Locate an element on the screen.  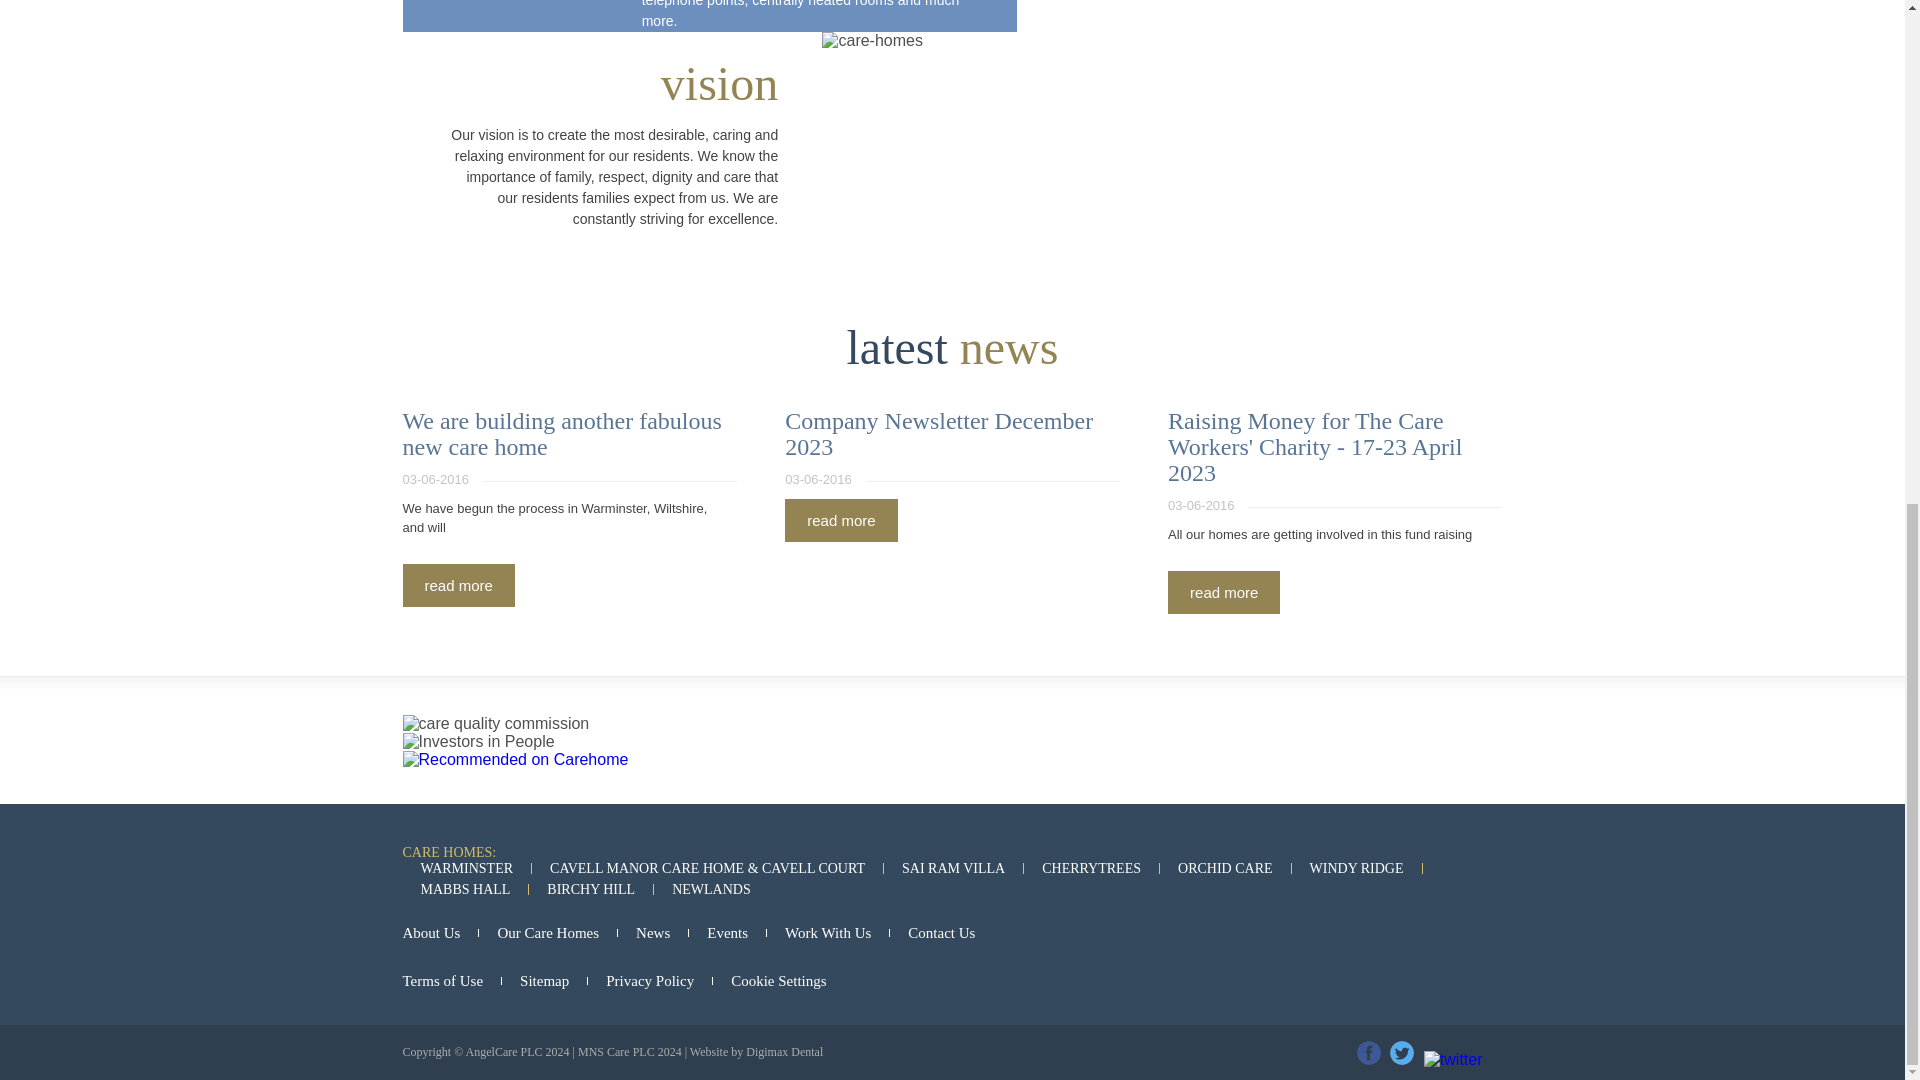
read more is located at coordinates (458, 584).